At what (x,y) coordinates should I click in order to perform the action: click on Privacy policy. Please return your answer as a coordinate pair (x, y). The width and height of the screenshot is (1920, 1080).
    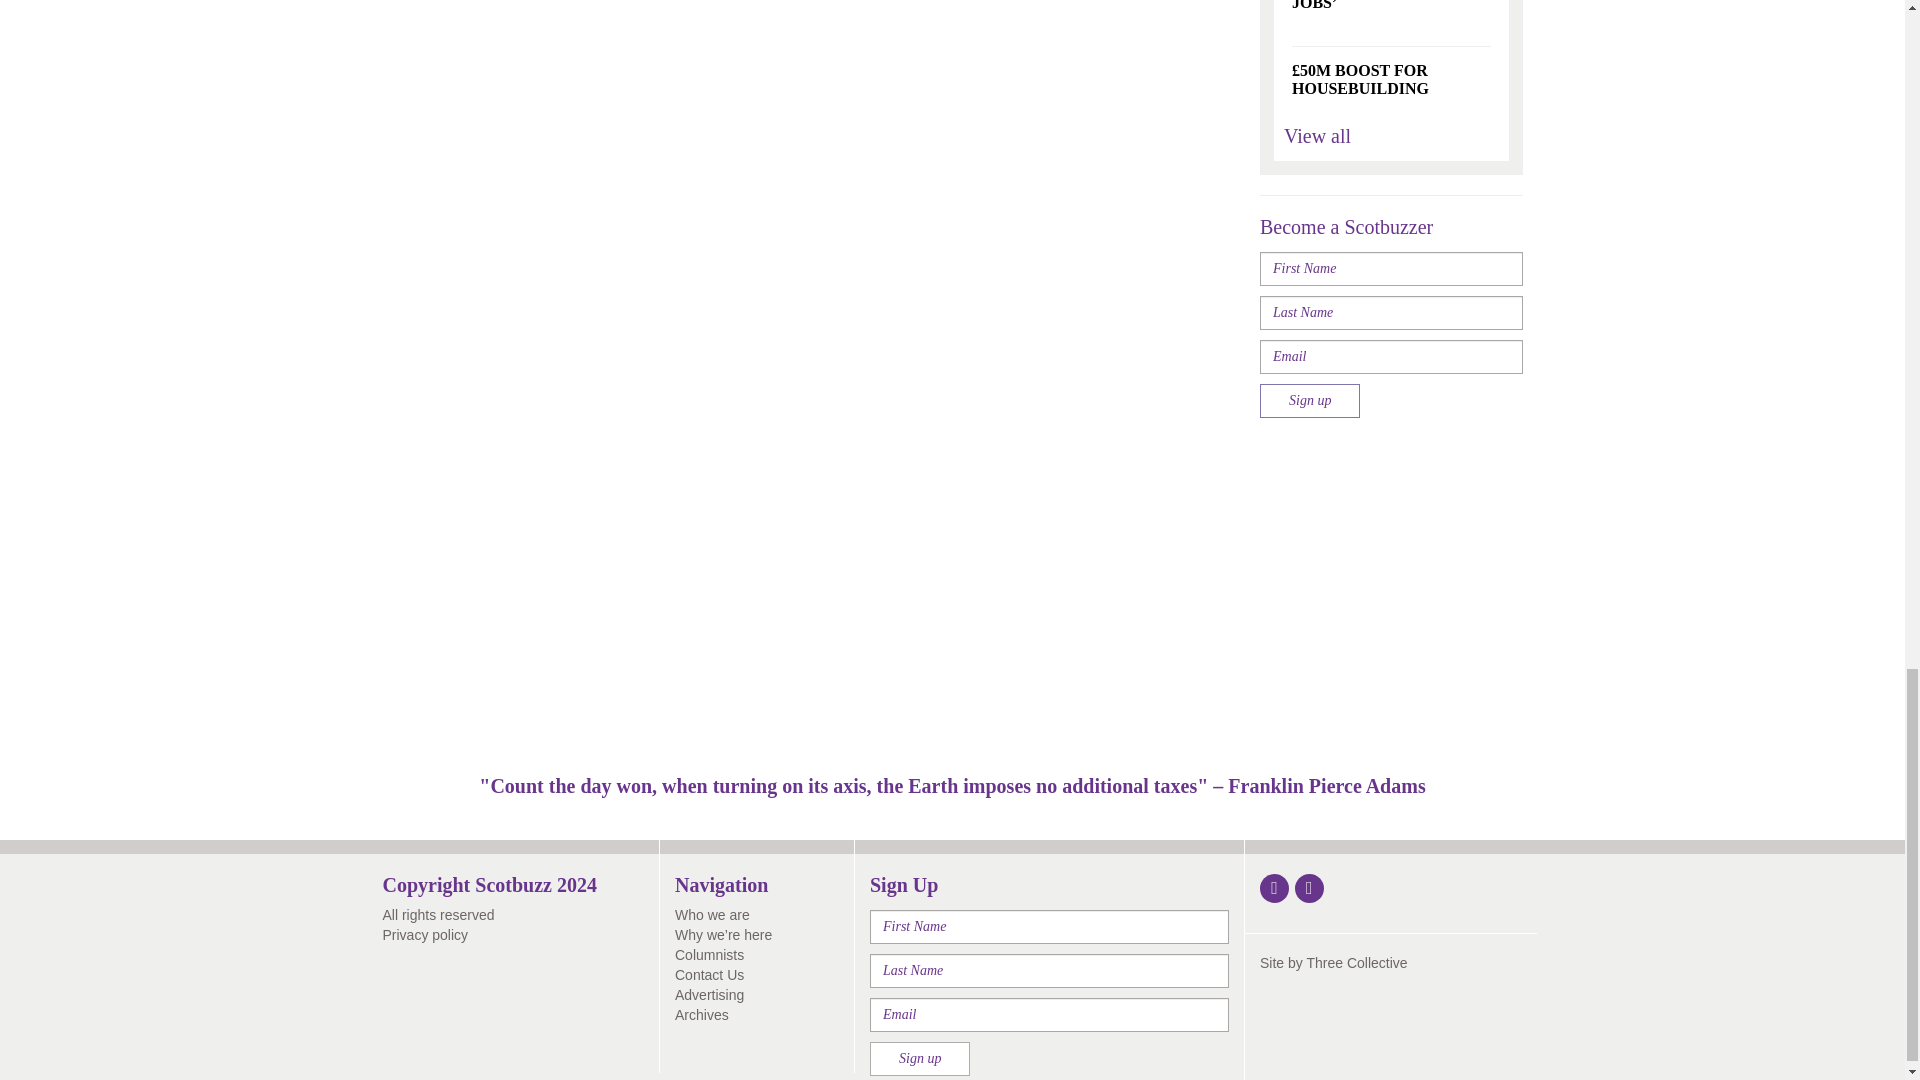
    Looking at the image, I should click on (425, 934).